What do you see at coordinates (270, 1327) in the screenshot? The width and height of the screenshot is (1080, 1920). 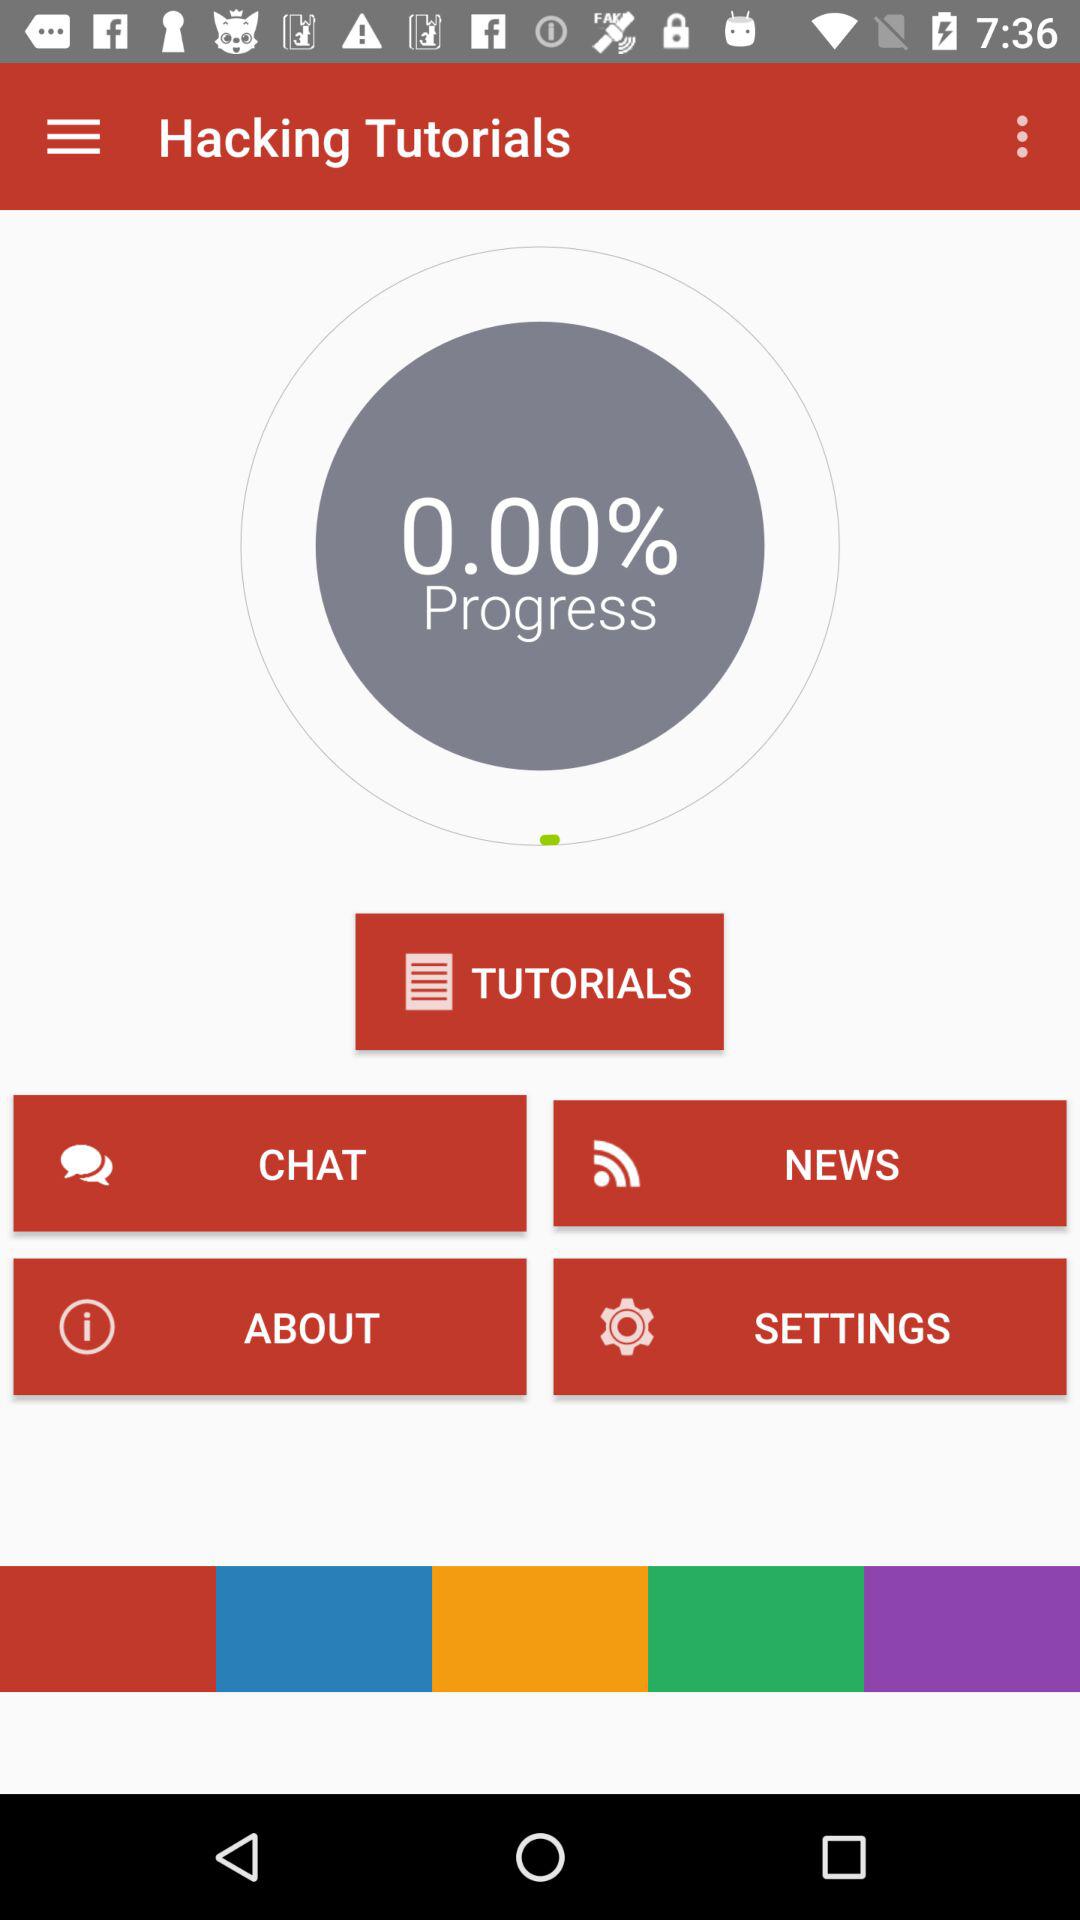 I see `click on the button which has the text about` at bounding box center [270, 1327].